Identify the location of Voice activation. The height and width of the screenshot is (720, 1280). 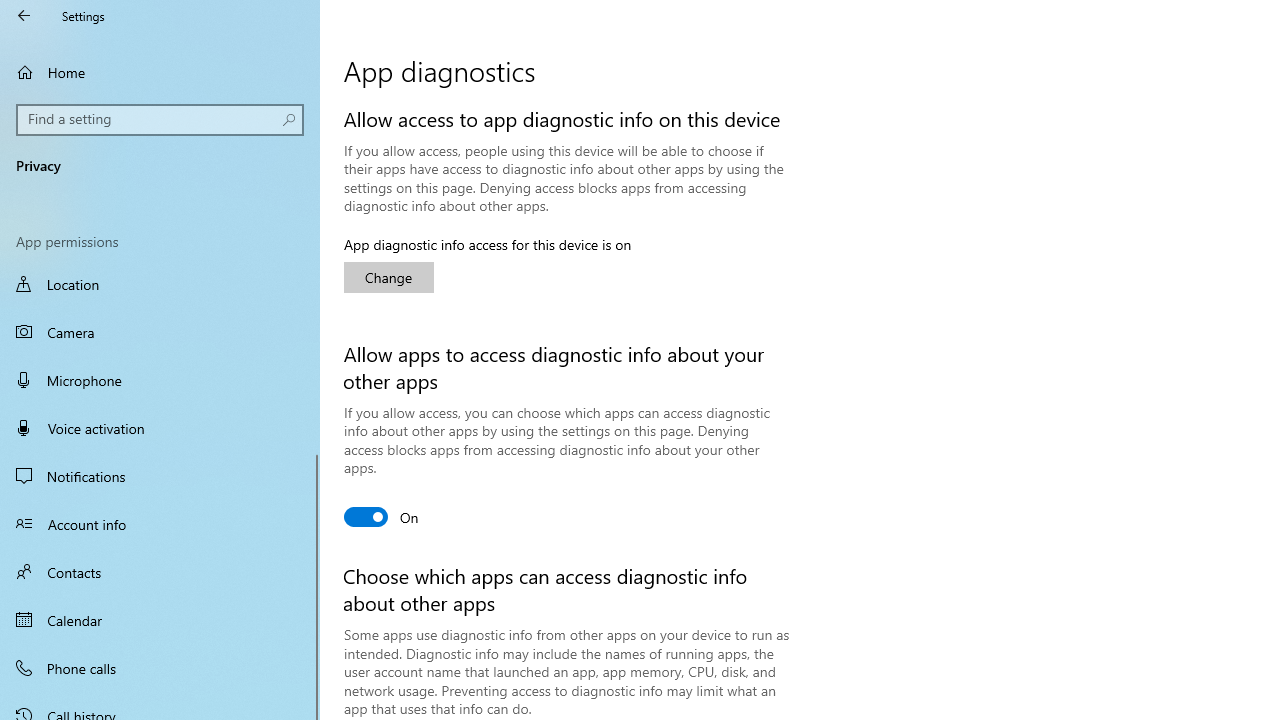
(160, 428).